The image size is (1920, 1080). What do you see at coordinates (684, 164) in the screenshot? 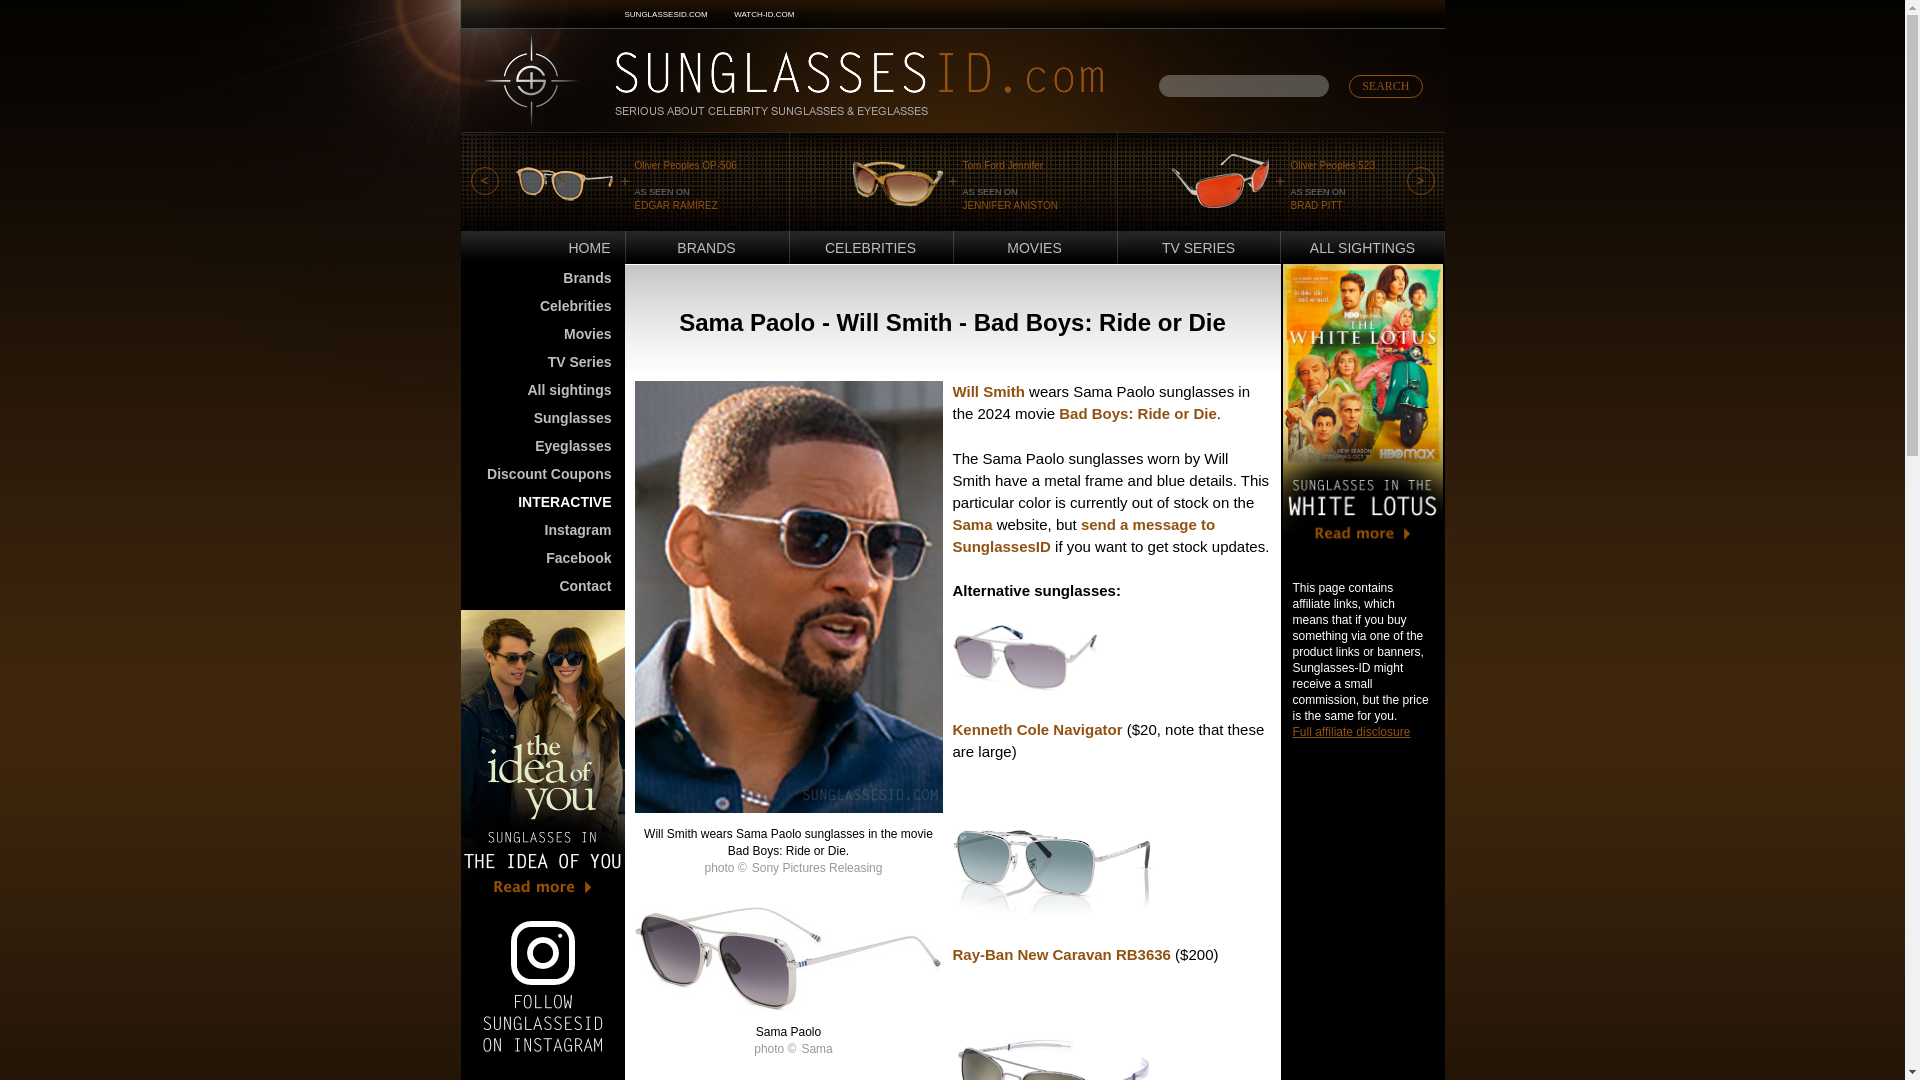
I see `Oliver Peoples OP-506` at bounding box center [684, 164].